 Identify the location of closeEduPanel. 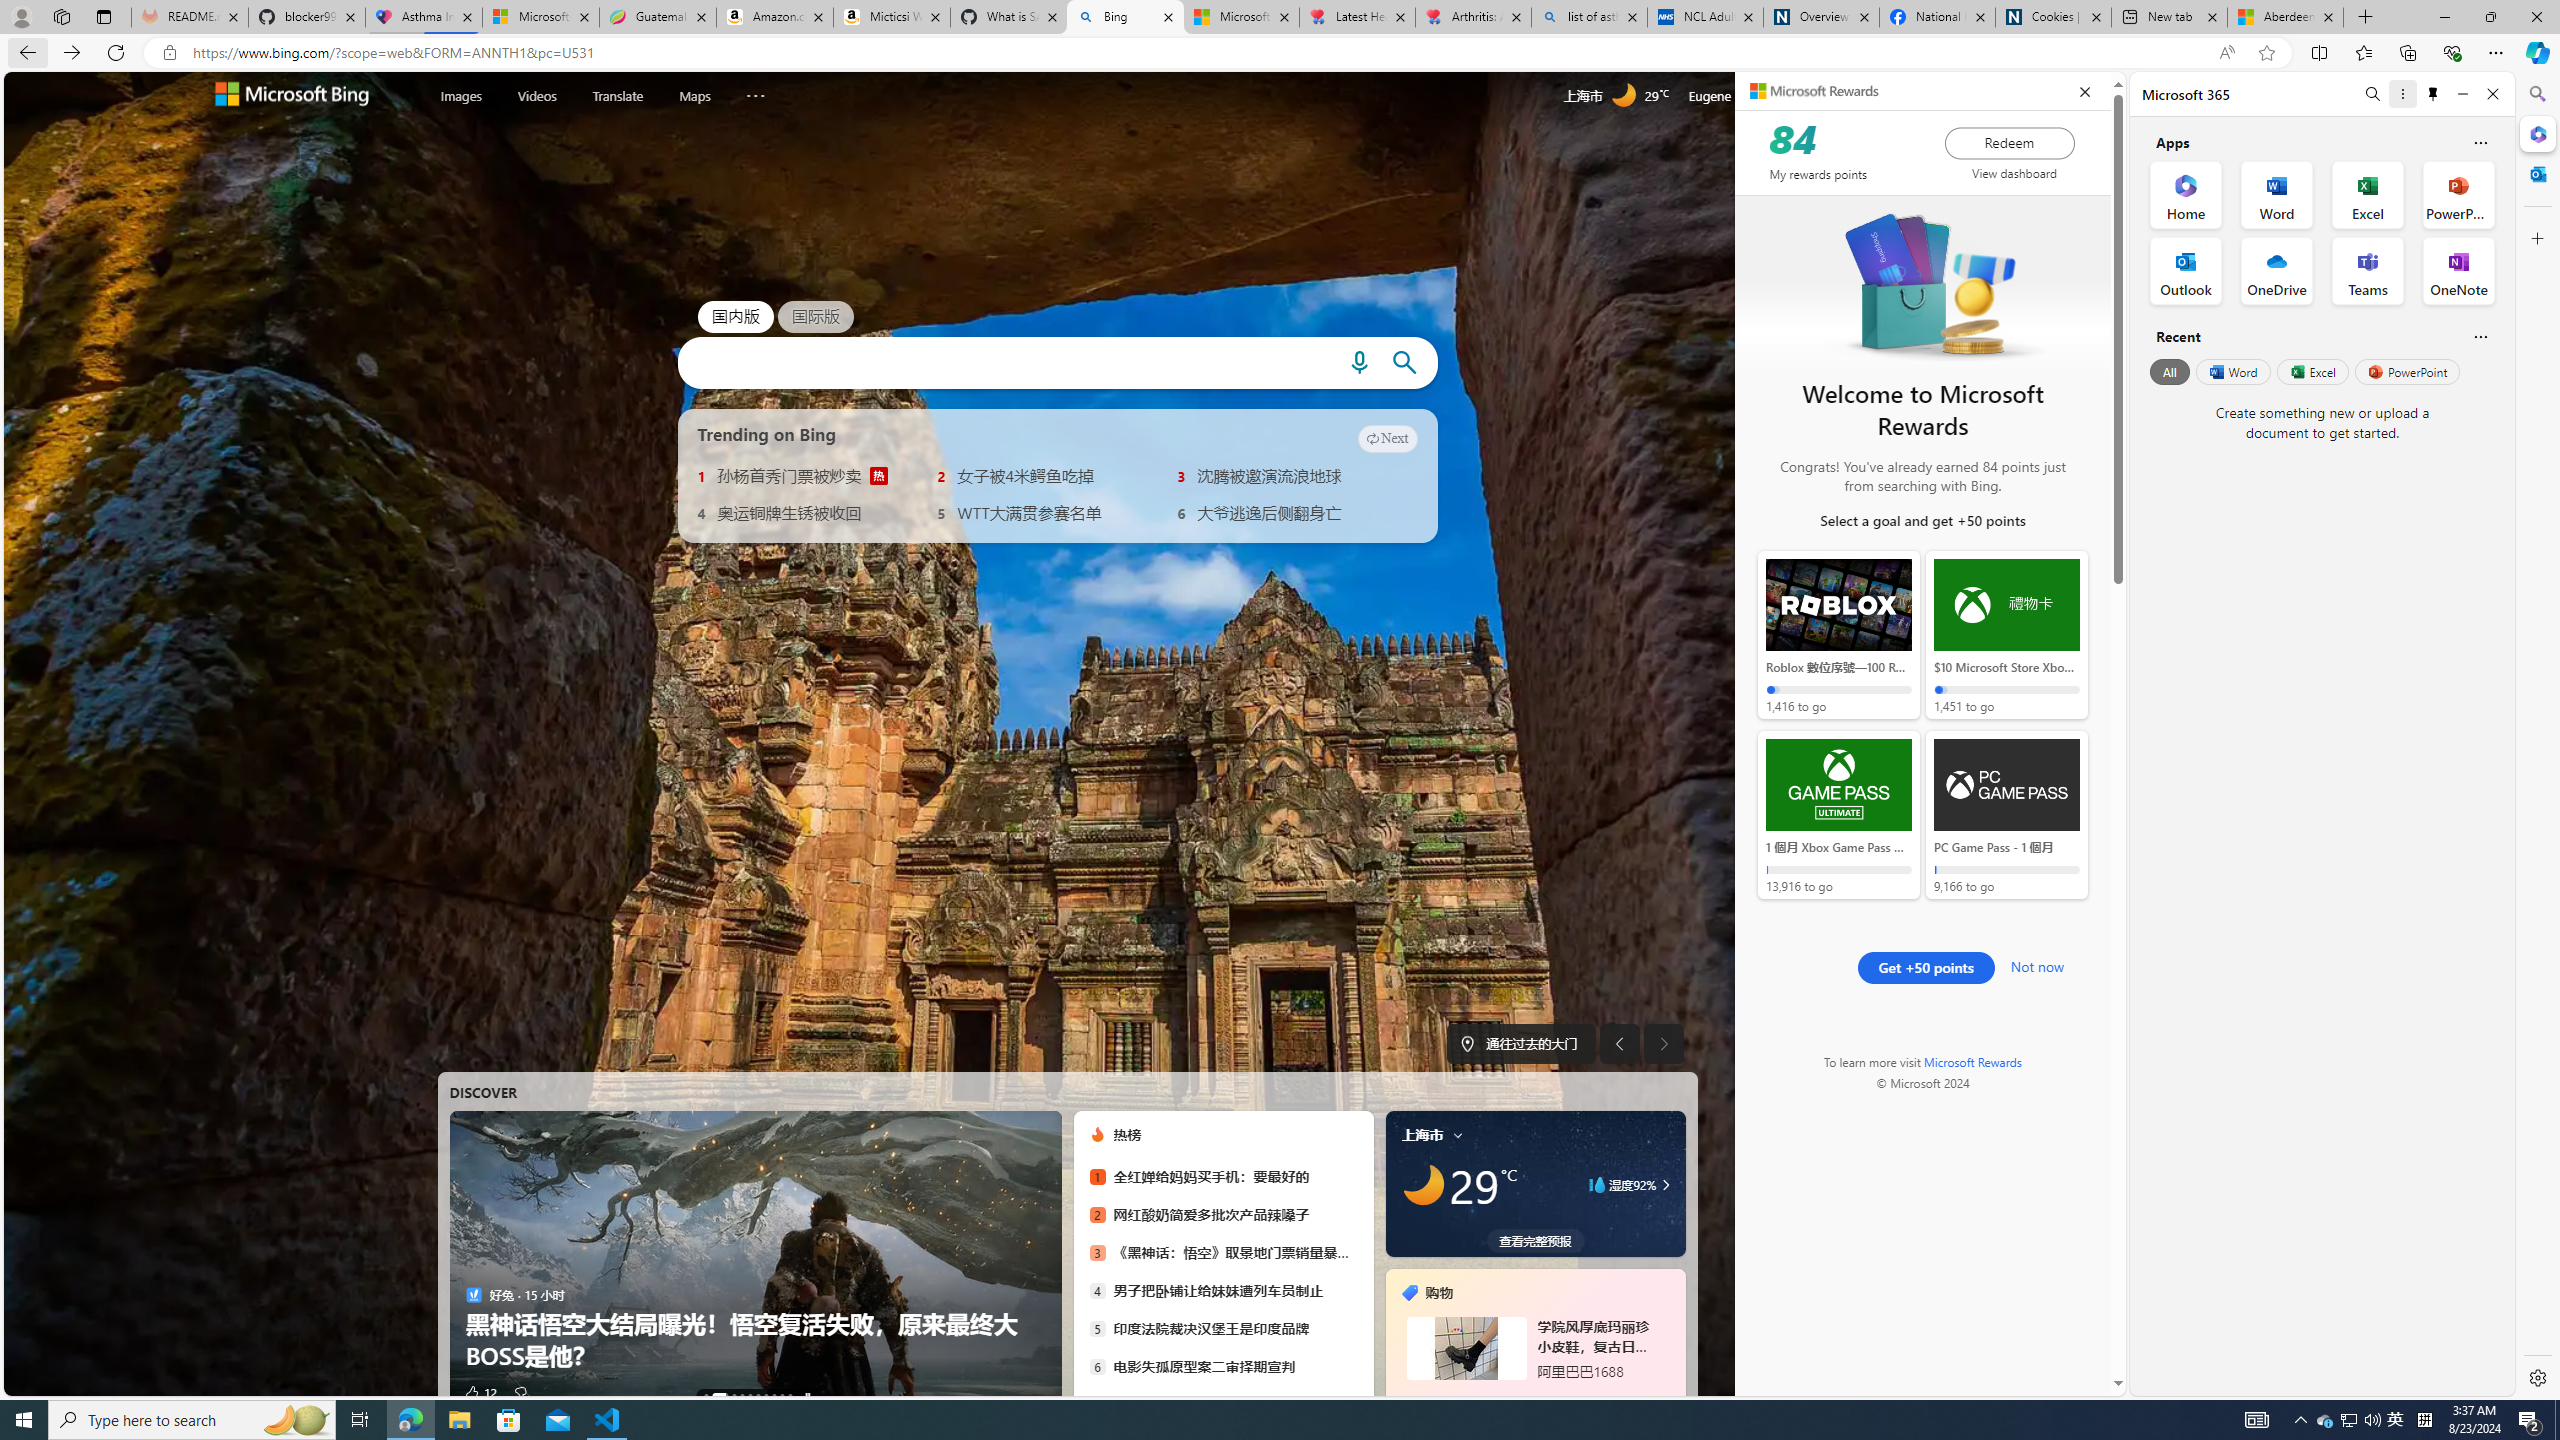
(2084, 91).